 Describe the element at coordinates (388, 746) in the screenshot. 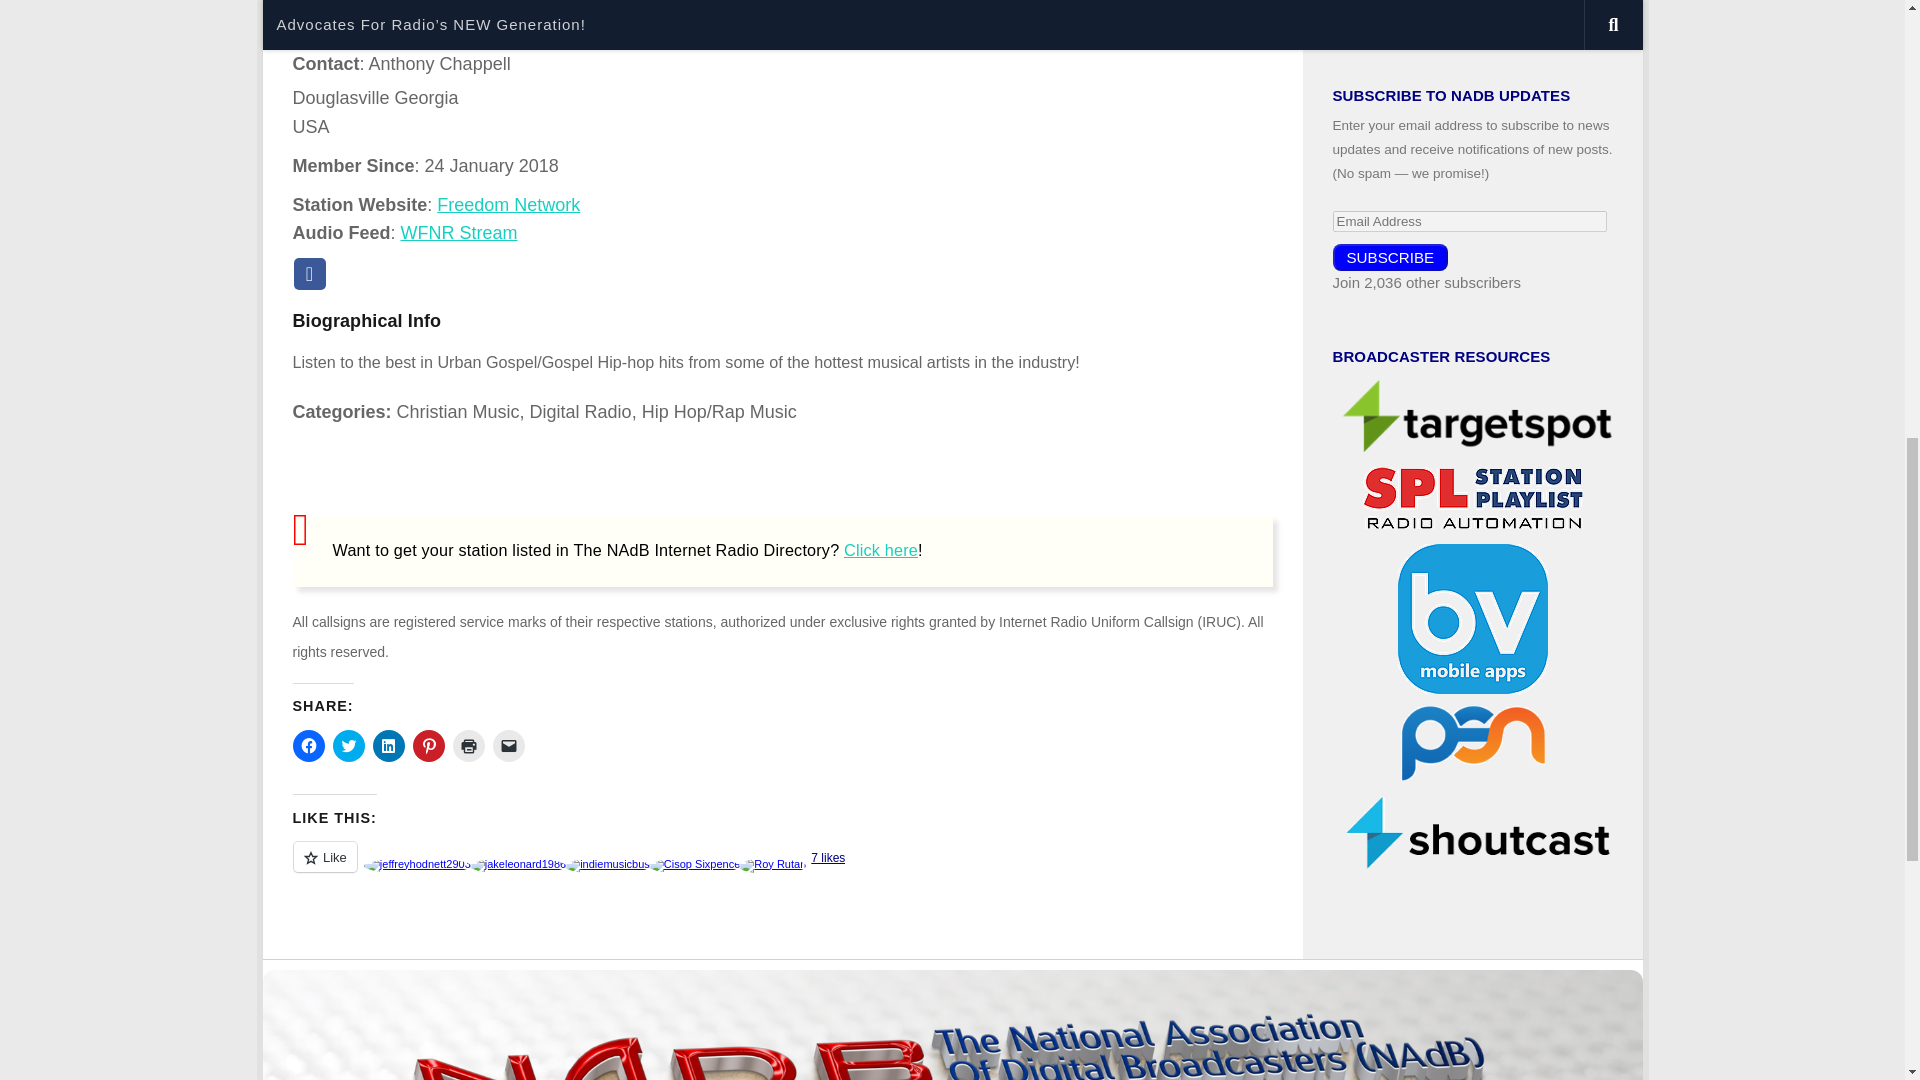

I see `Click to share on LinkedIn` at that location.